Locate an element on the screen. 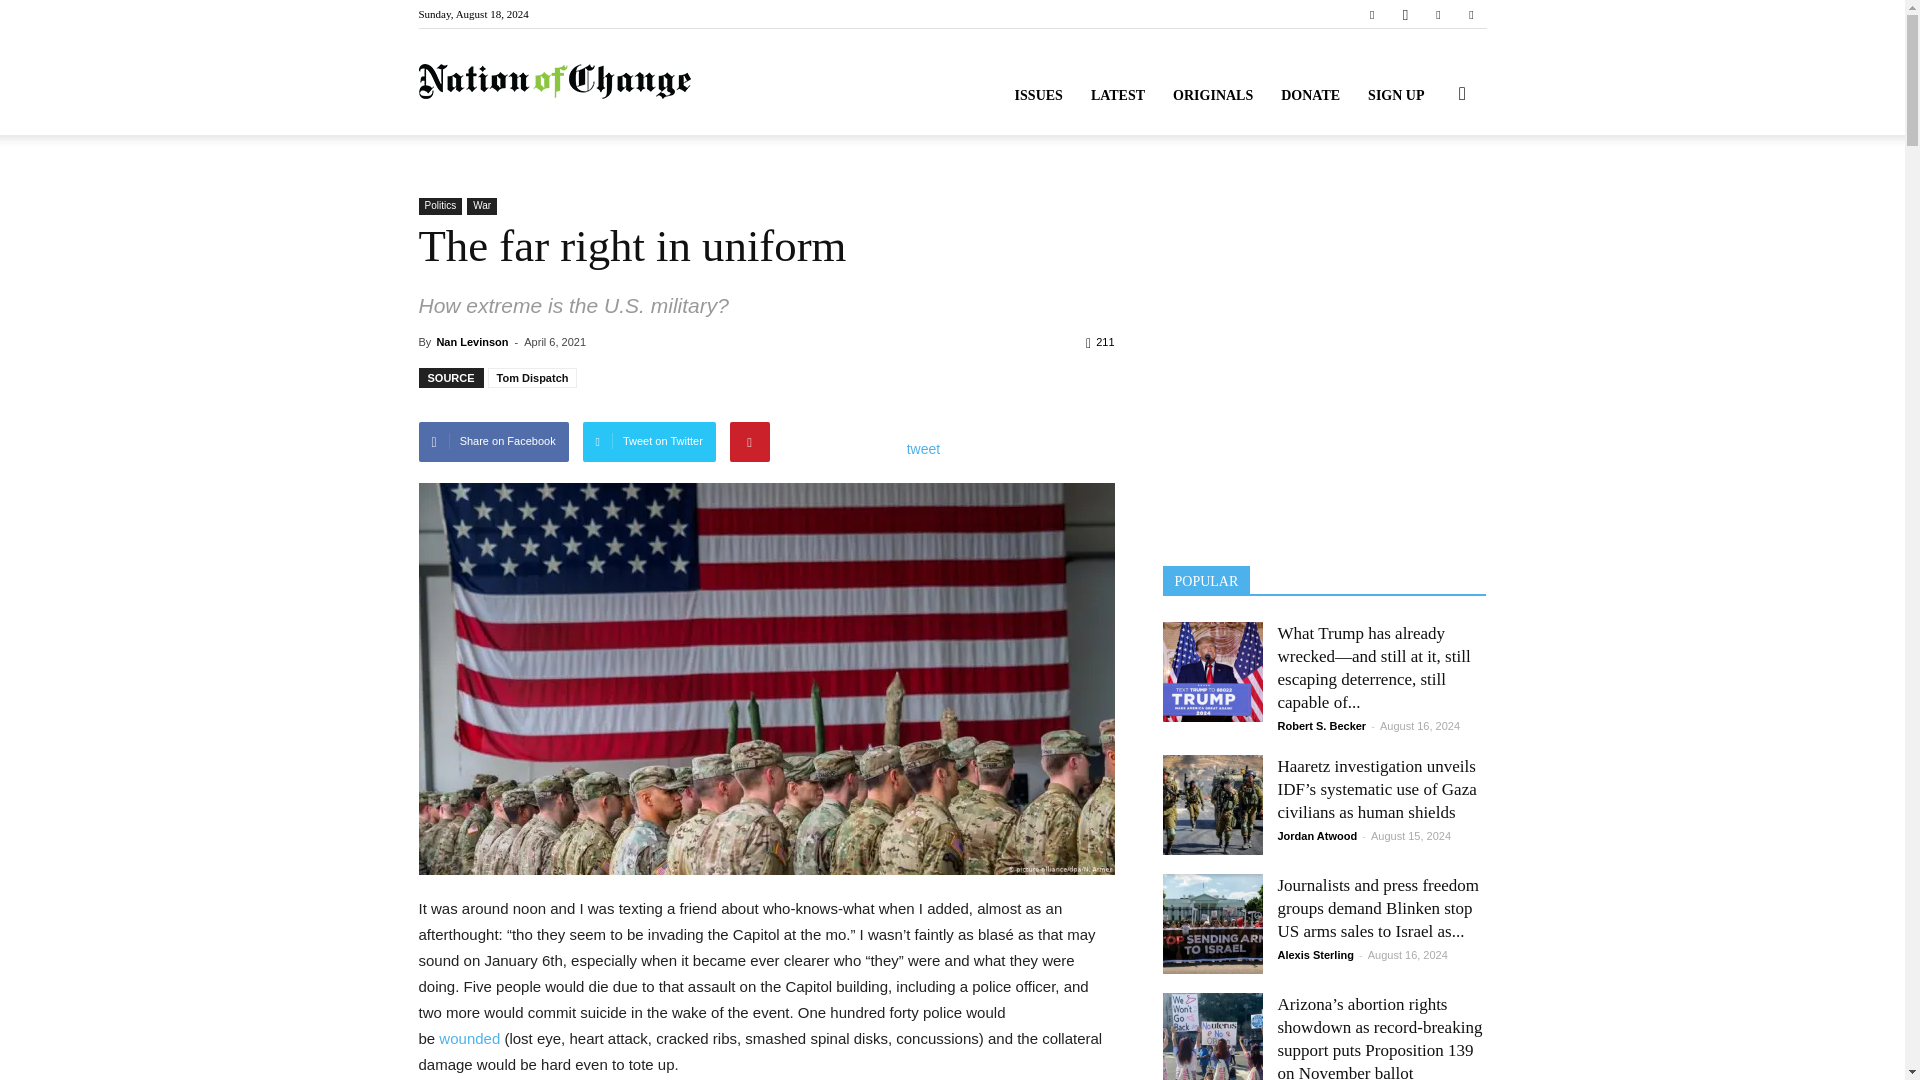  ISSUES is located at coordinates (1038, 96).